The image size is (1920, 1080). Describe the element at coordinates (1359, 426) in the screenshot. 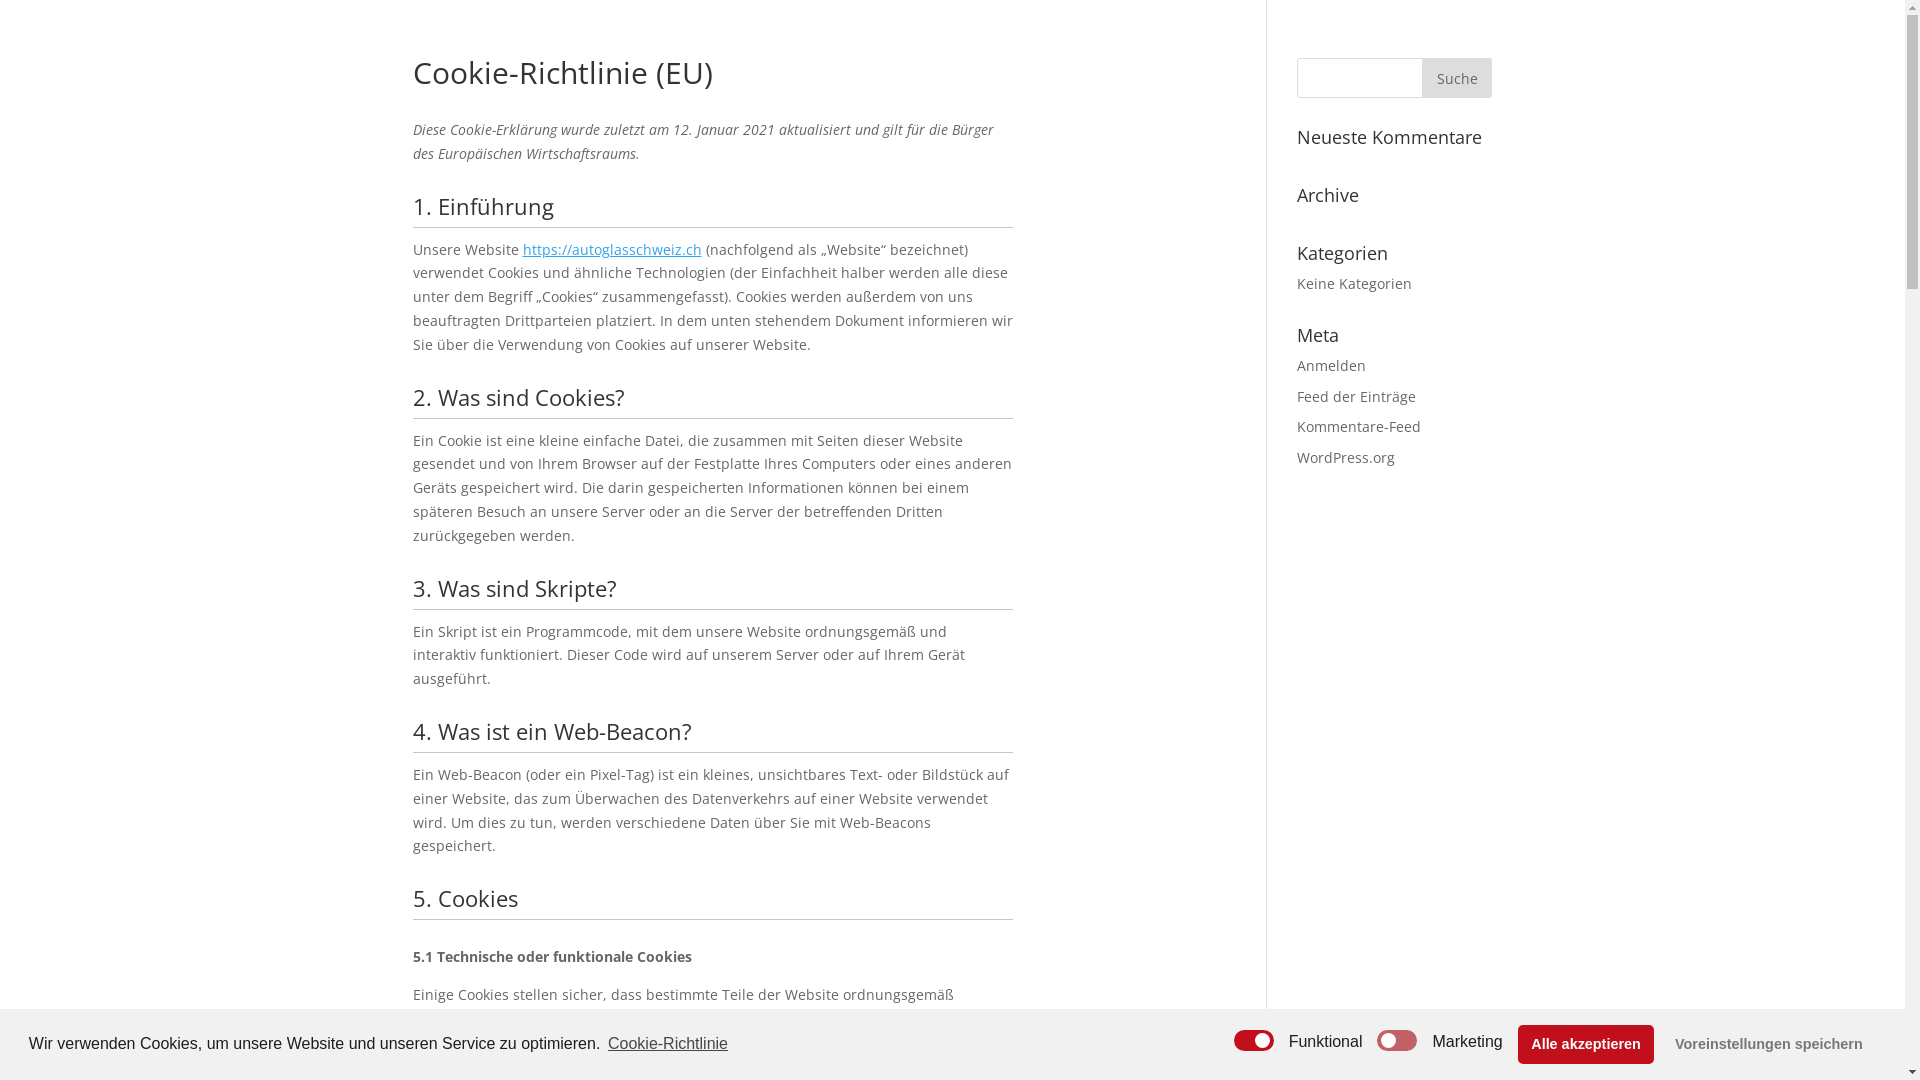

I see `Kommentare-Feed` at that location.